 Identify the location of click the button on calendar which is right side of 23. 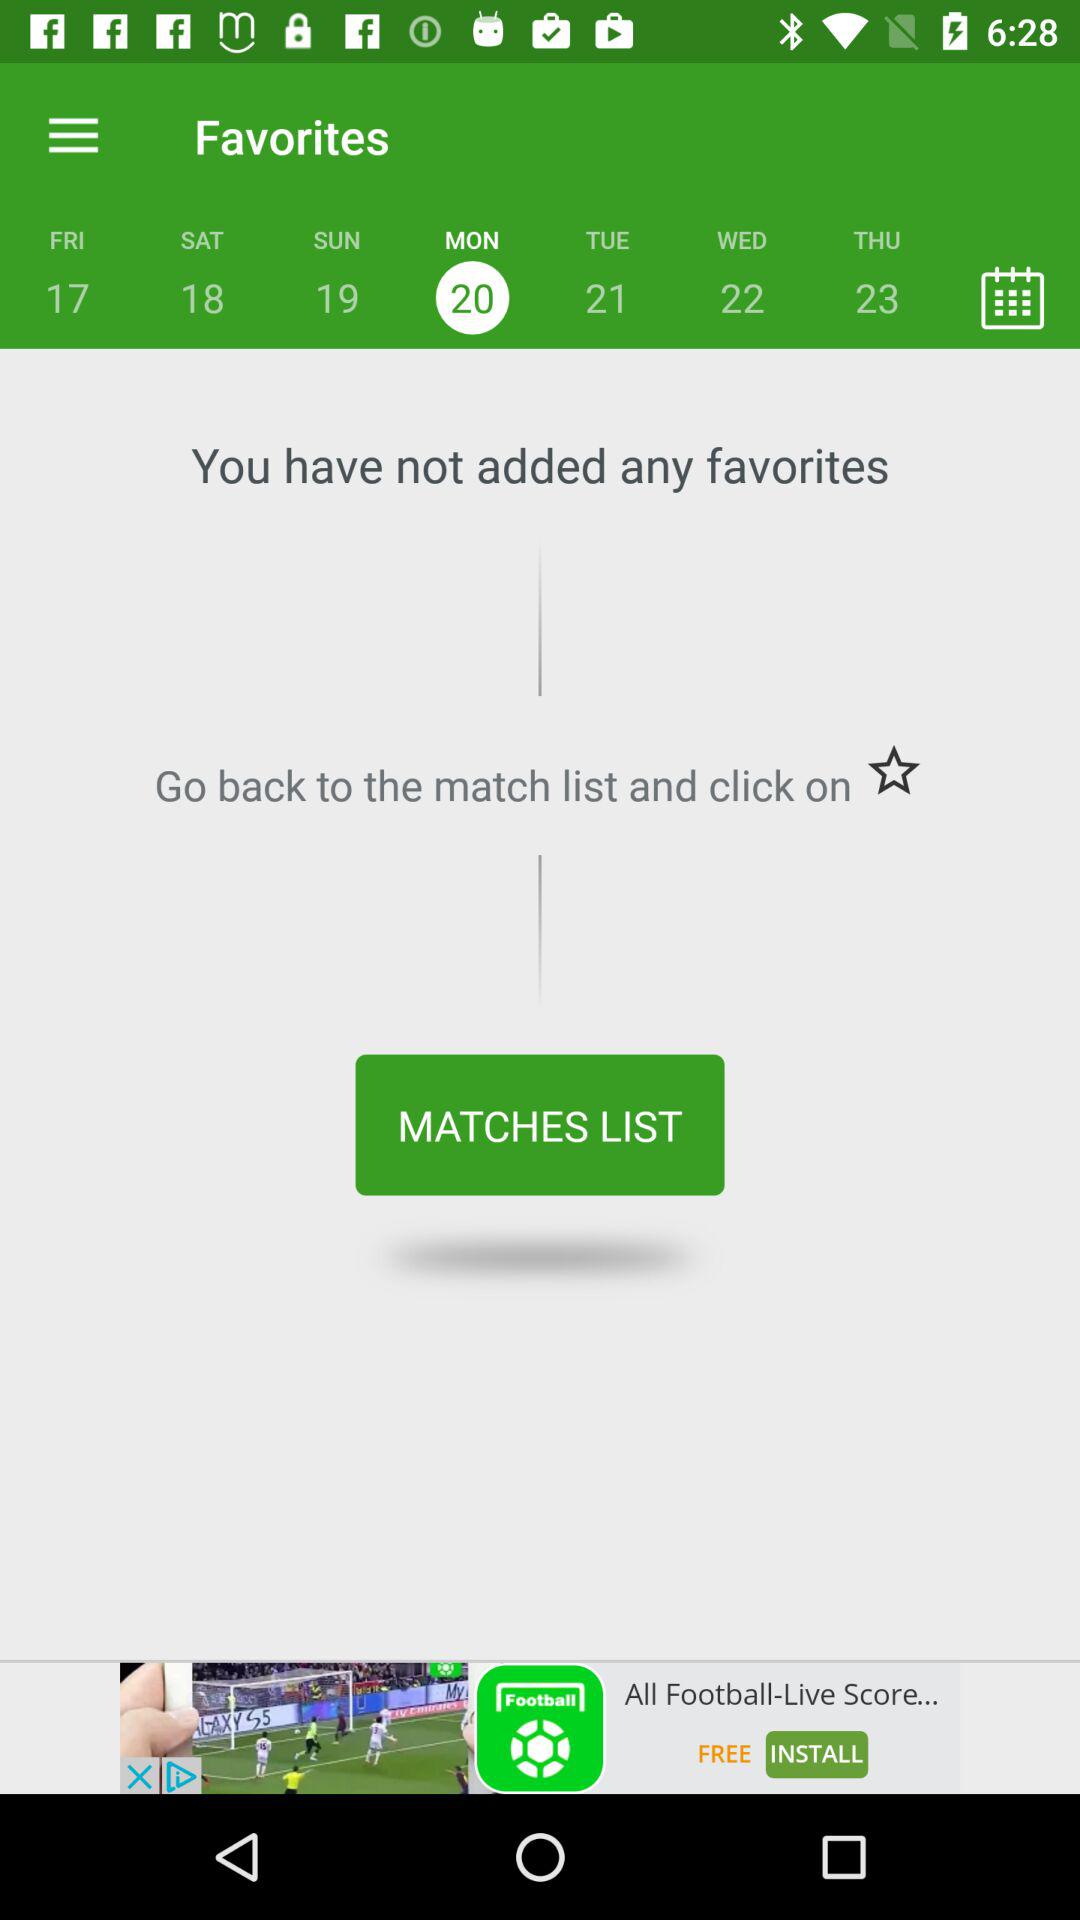
(1012, 297).